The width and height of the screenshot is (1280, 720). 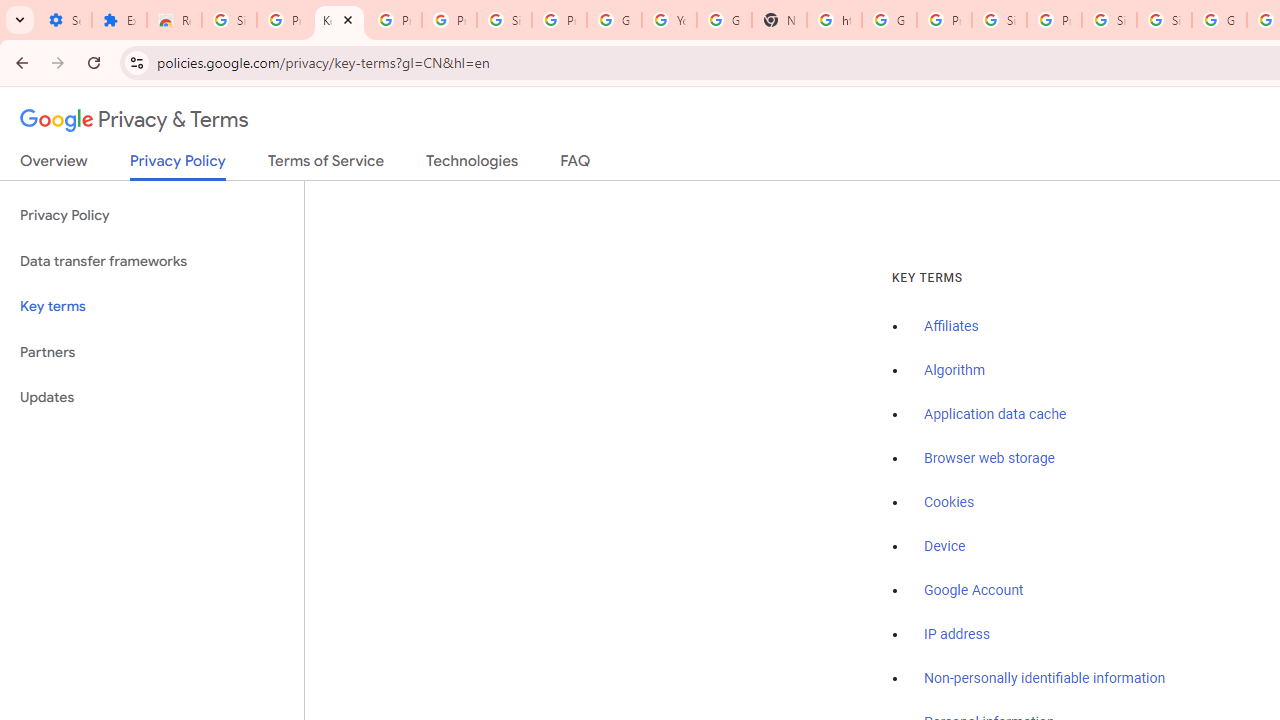 What do you see at coordinates (1045, 679) in the screenshot?
I see `Non-personally identifiable information` at bounding box center [1045, 679].